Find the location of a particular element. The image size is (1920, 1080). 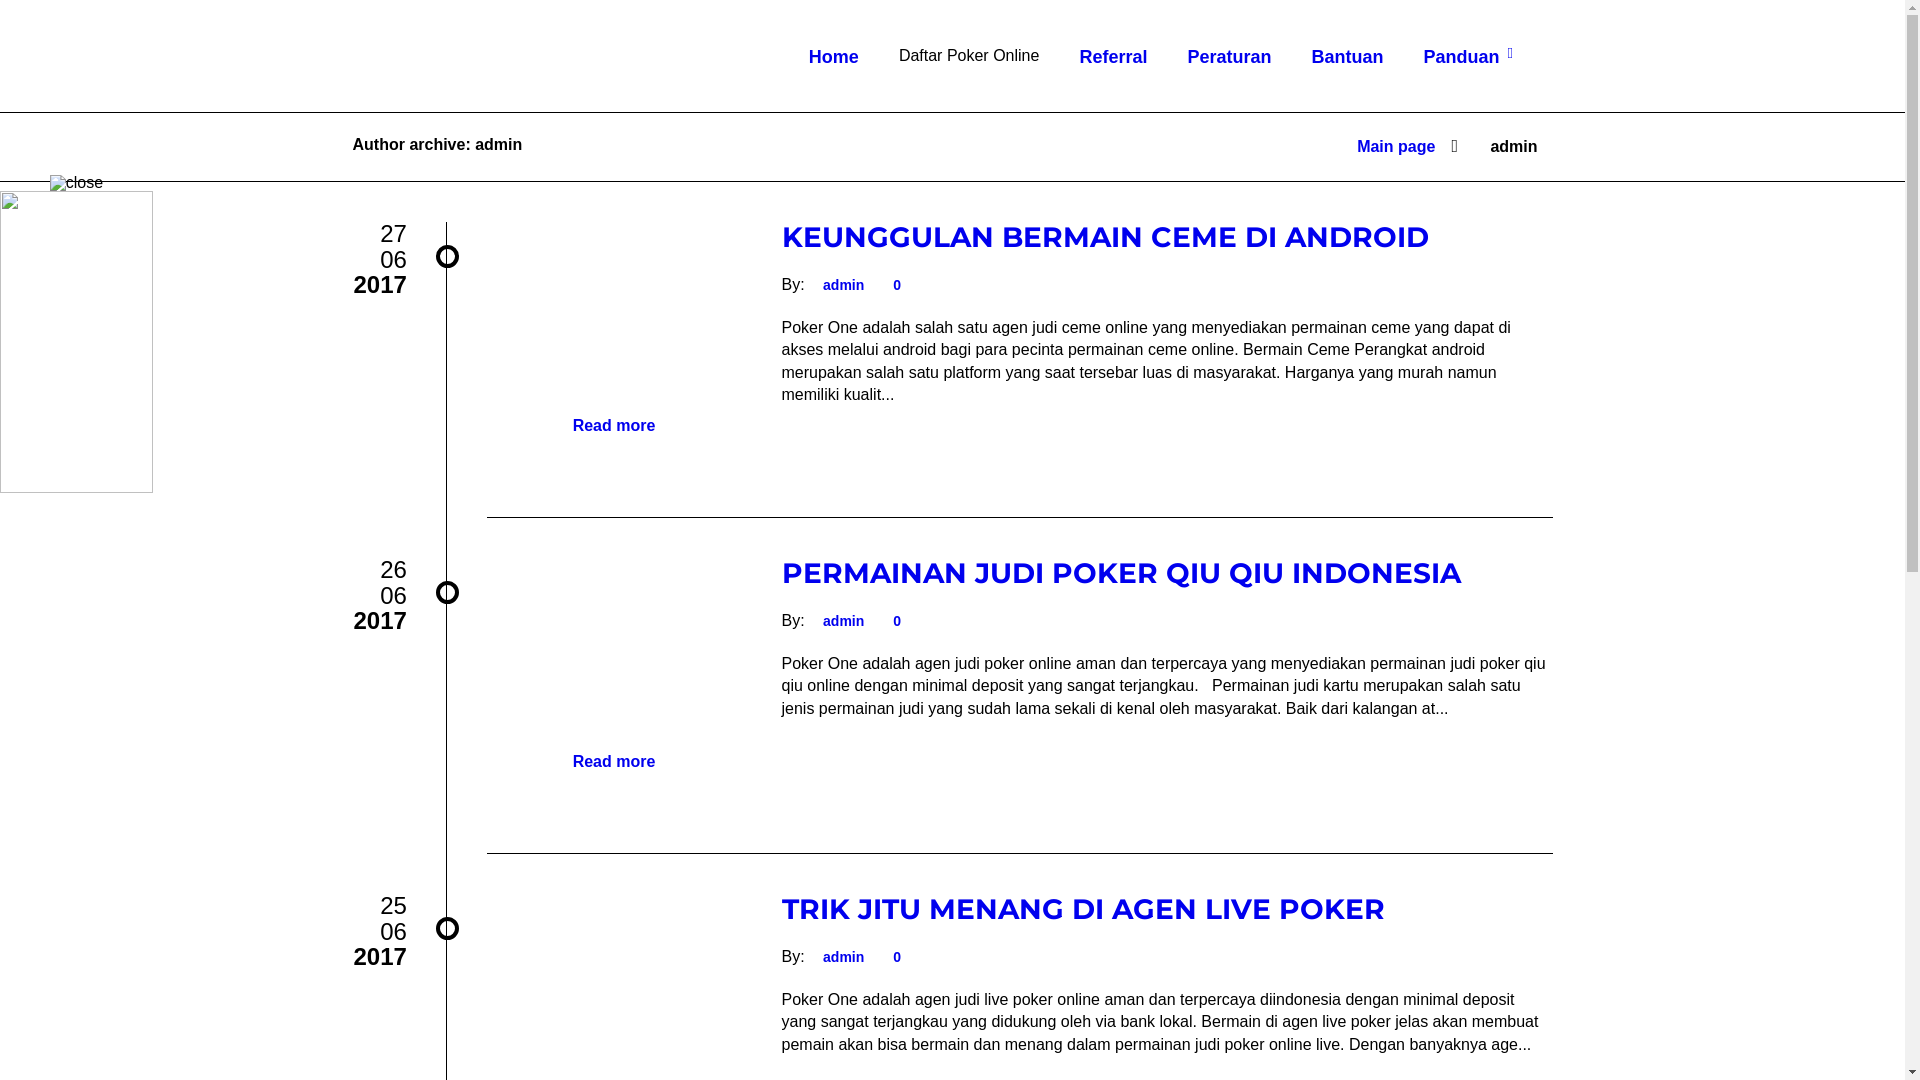

Home is located at coordinates (834, 80).